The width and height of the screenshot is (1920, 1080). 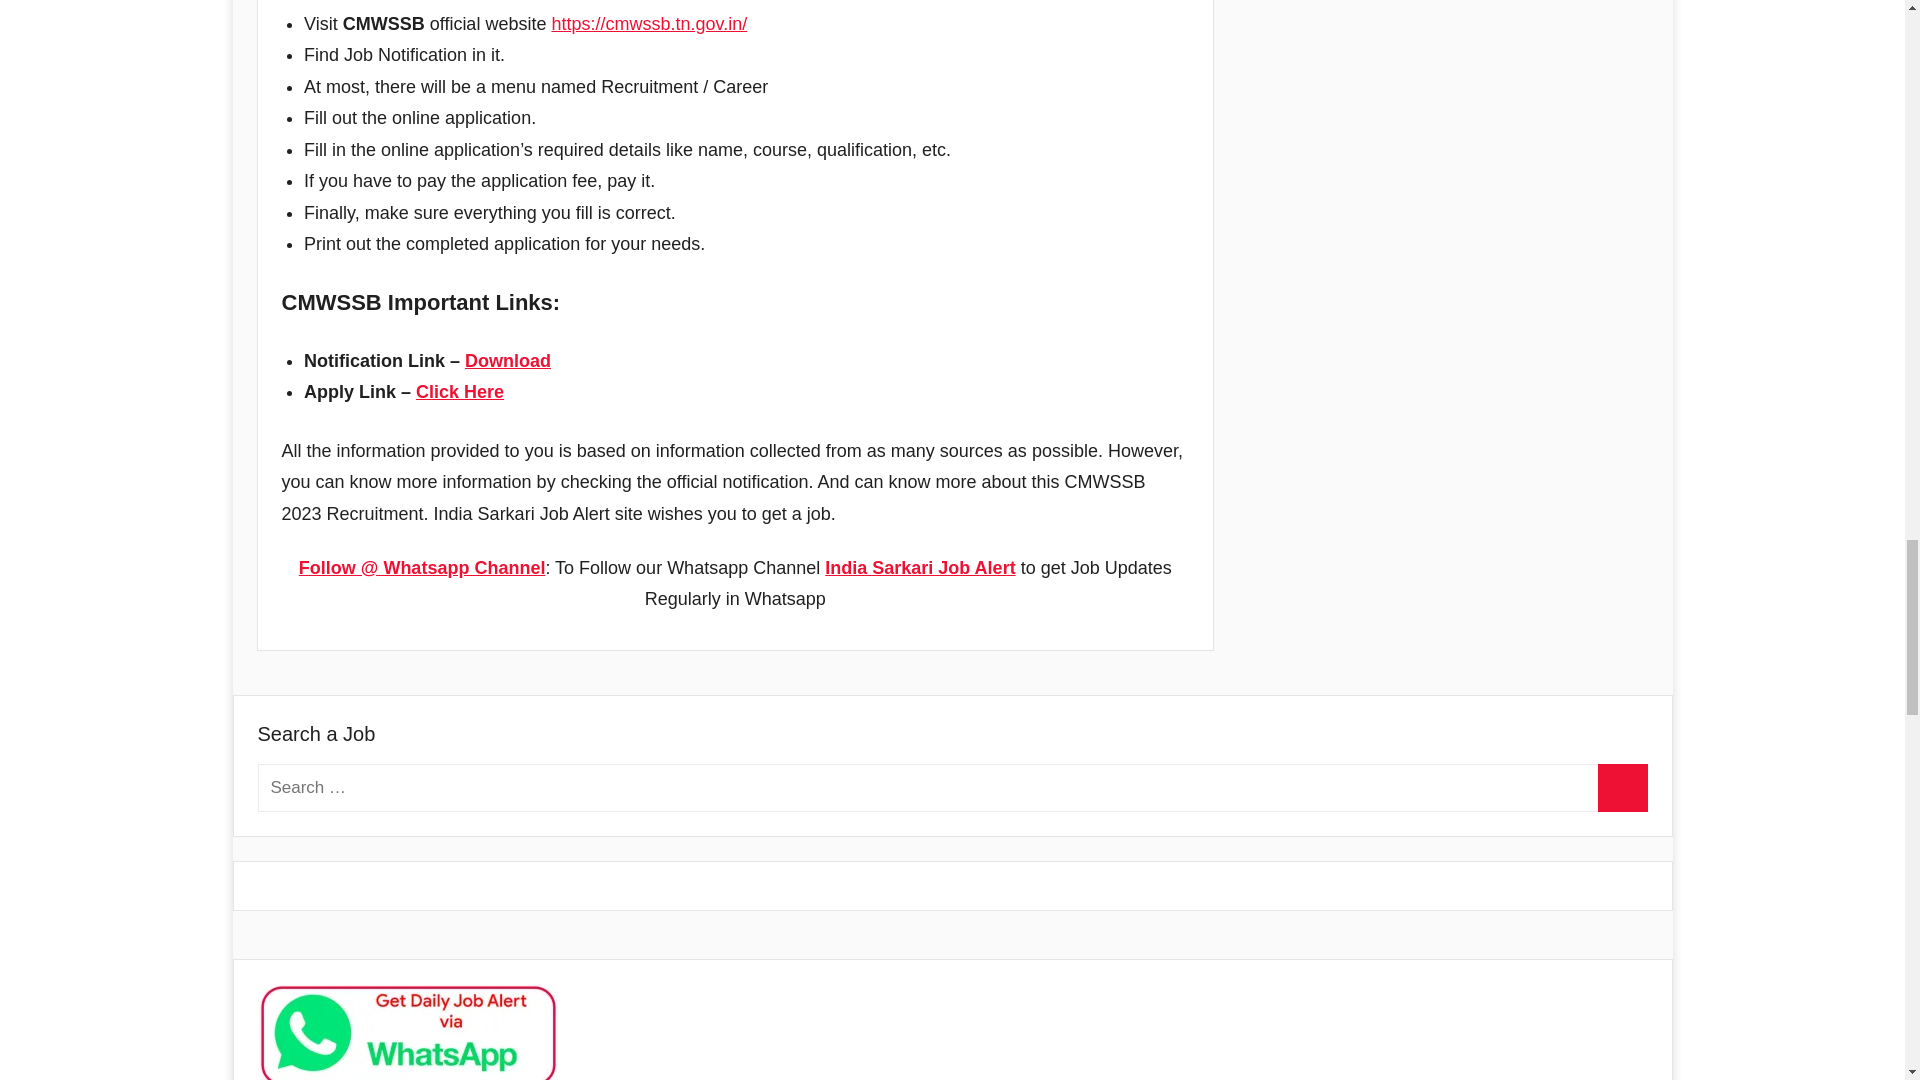 I want to click on India Sarkari Job Alert, so click(x=920, y=568).